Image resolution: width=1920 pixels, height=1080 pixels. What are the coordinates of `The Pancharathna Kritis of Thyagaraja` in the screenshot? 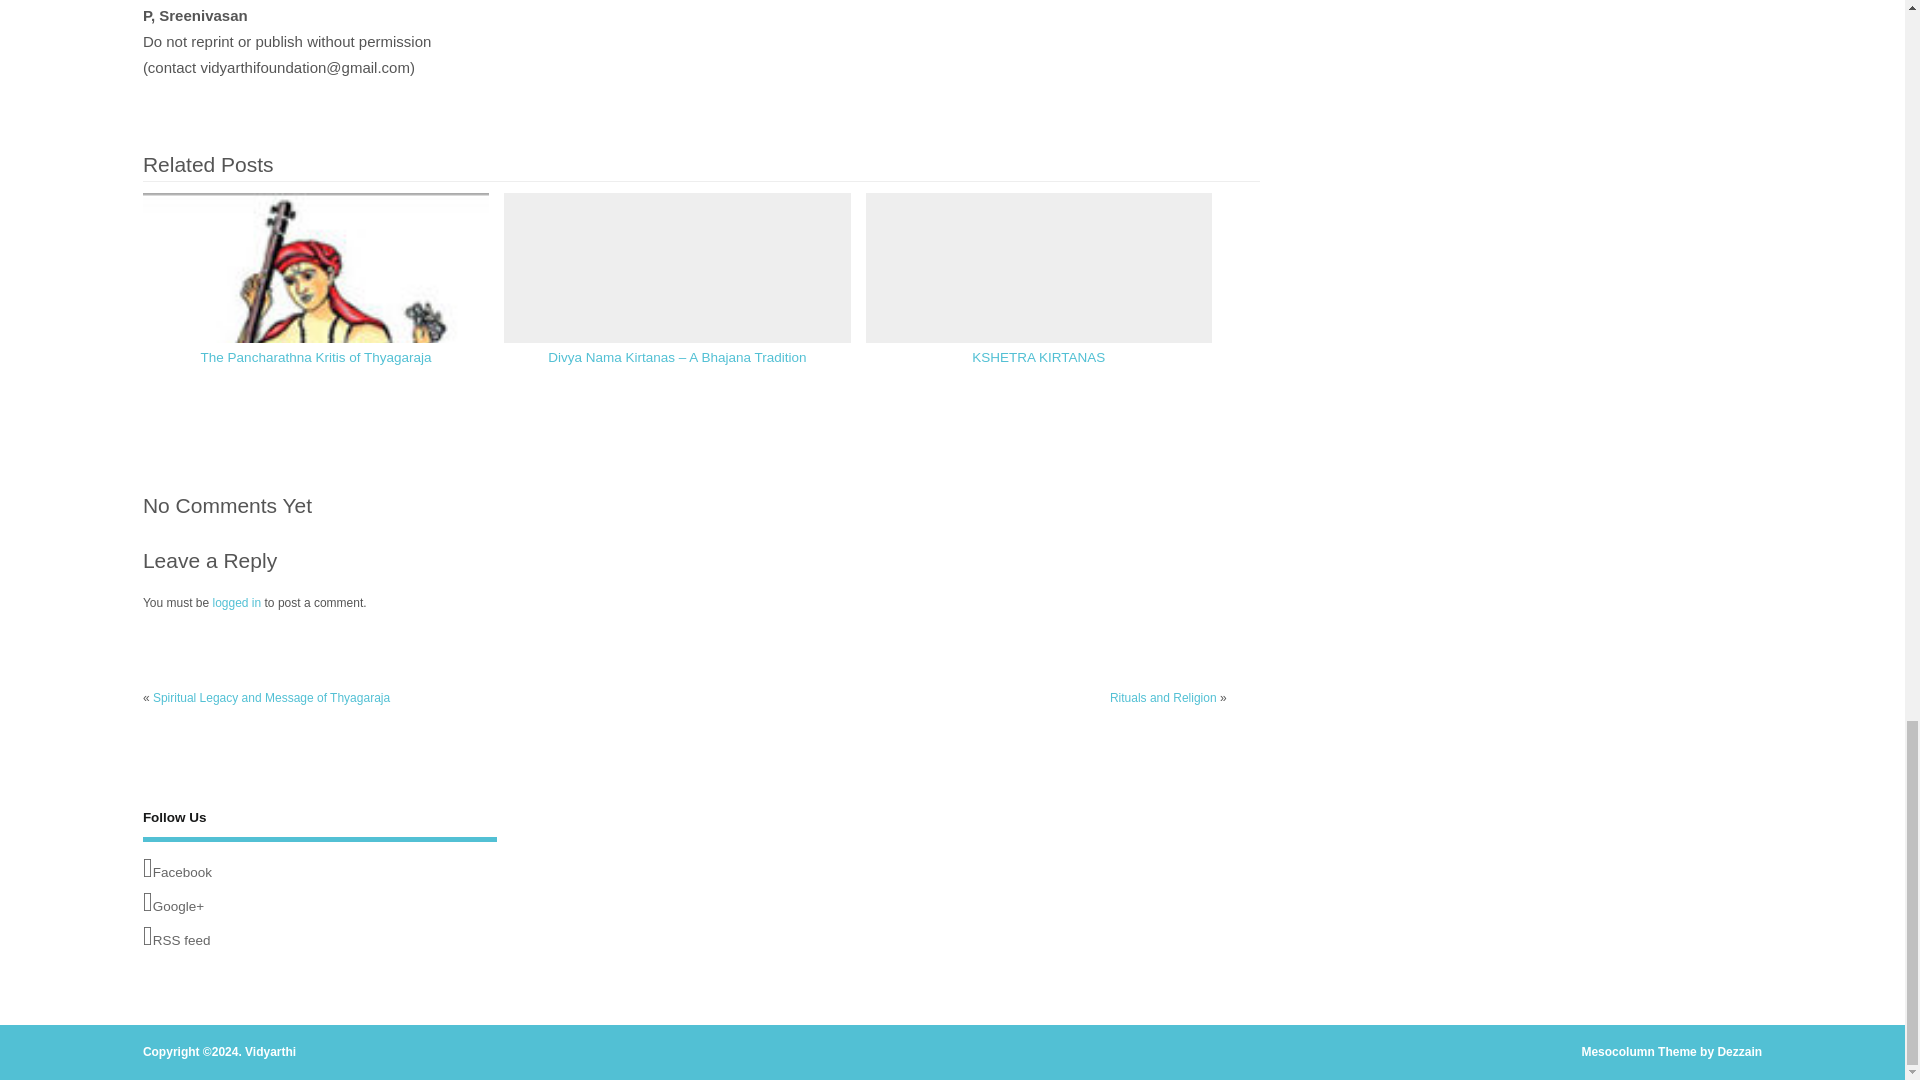 It's located at (316, 366).